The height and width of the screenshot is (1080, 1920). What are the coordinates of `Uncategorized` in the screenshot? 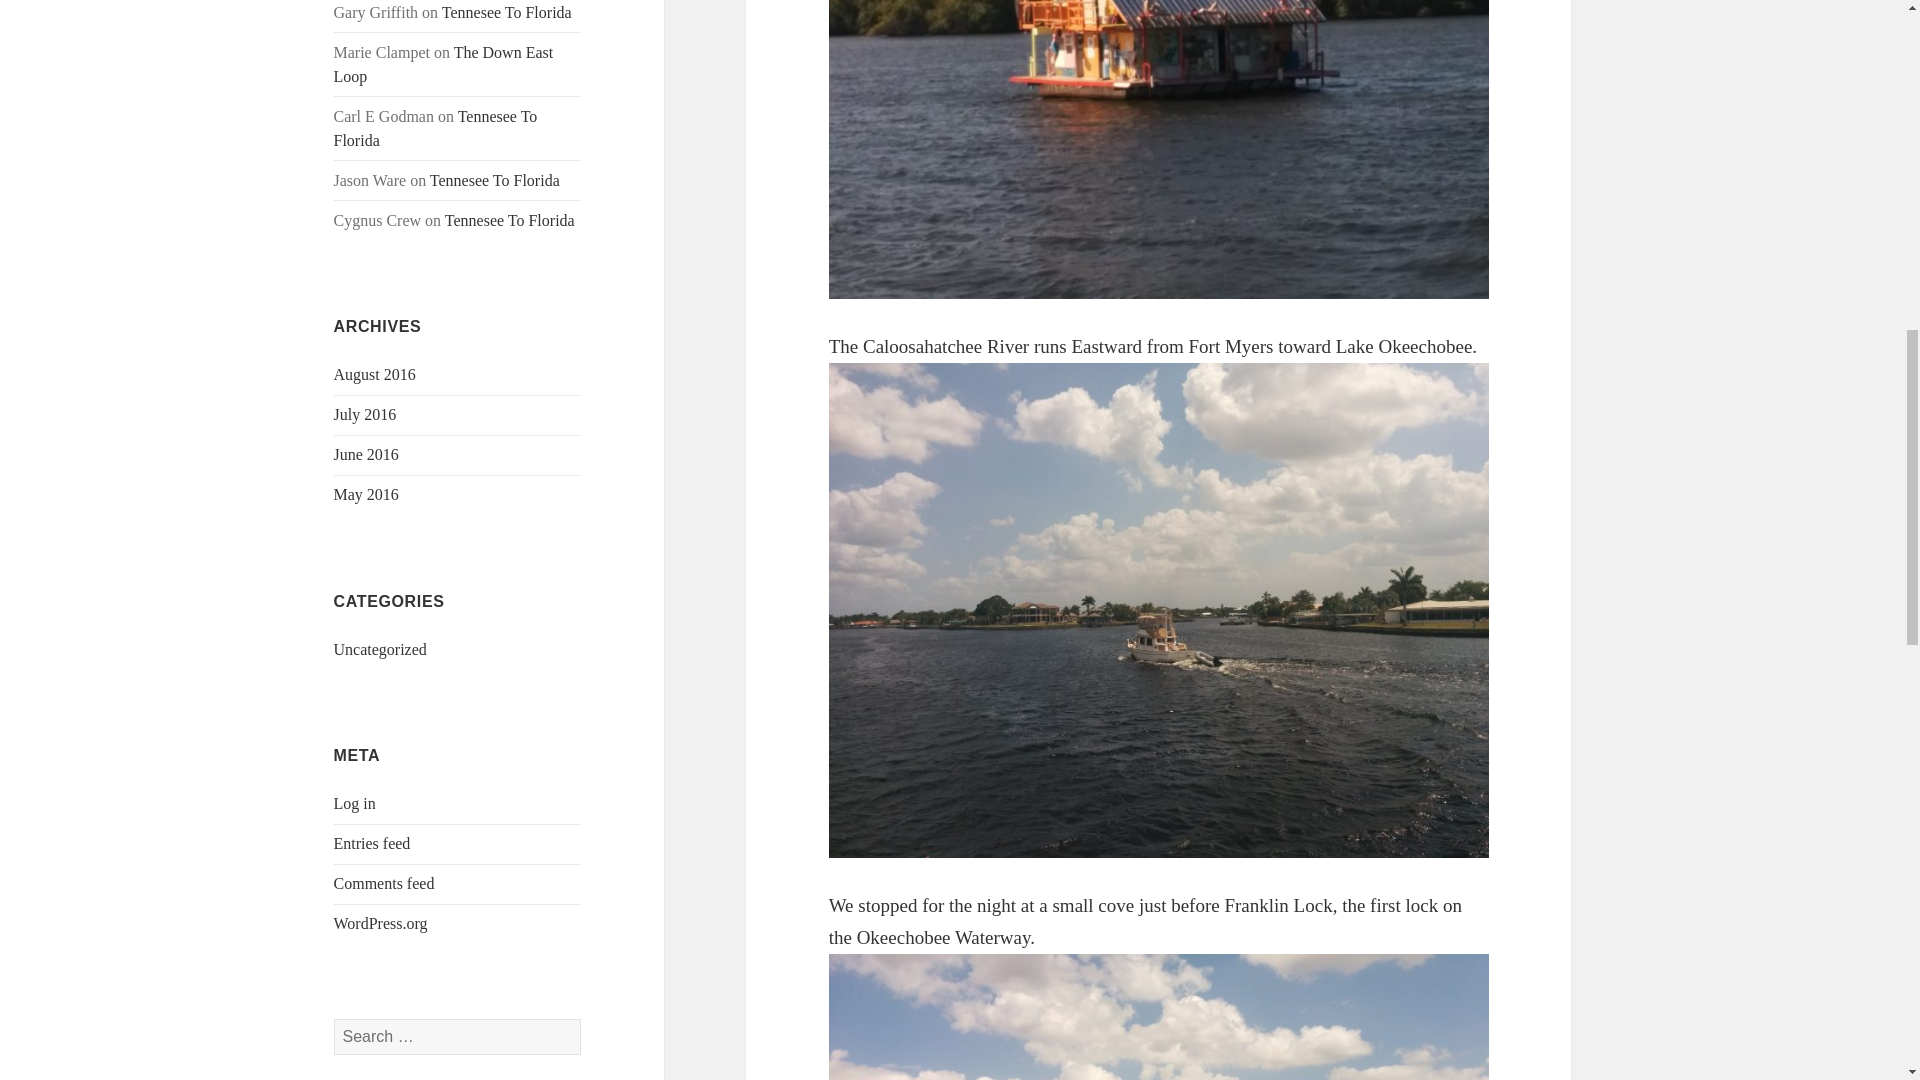 It's located at (380, 649).